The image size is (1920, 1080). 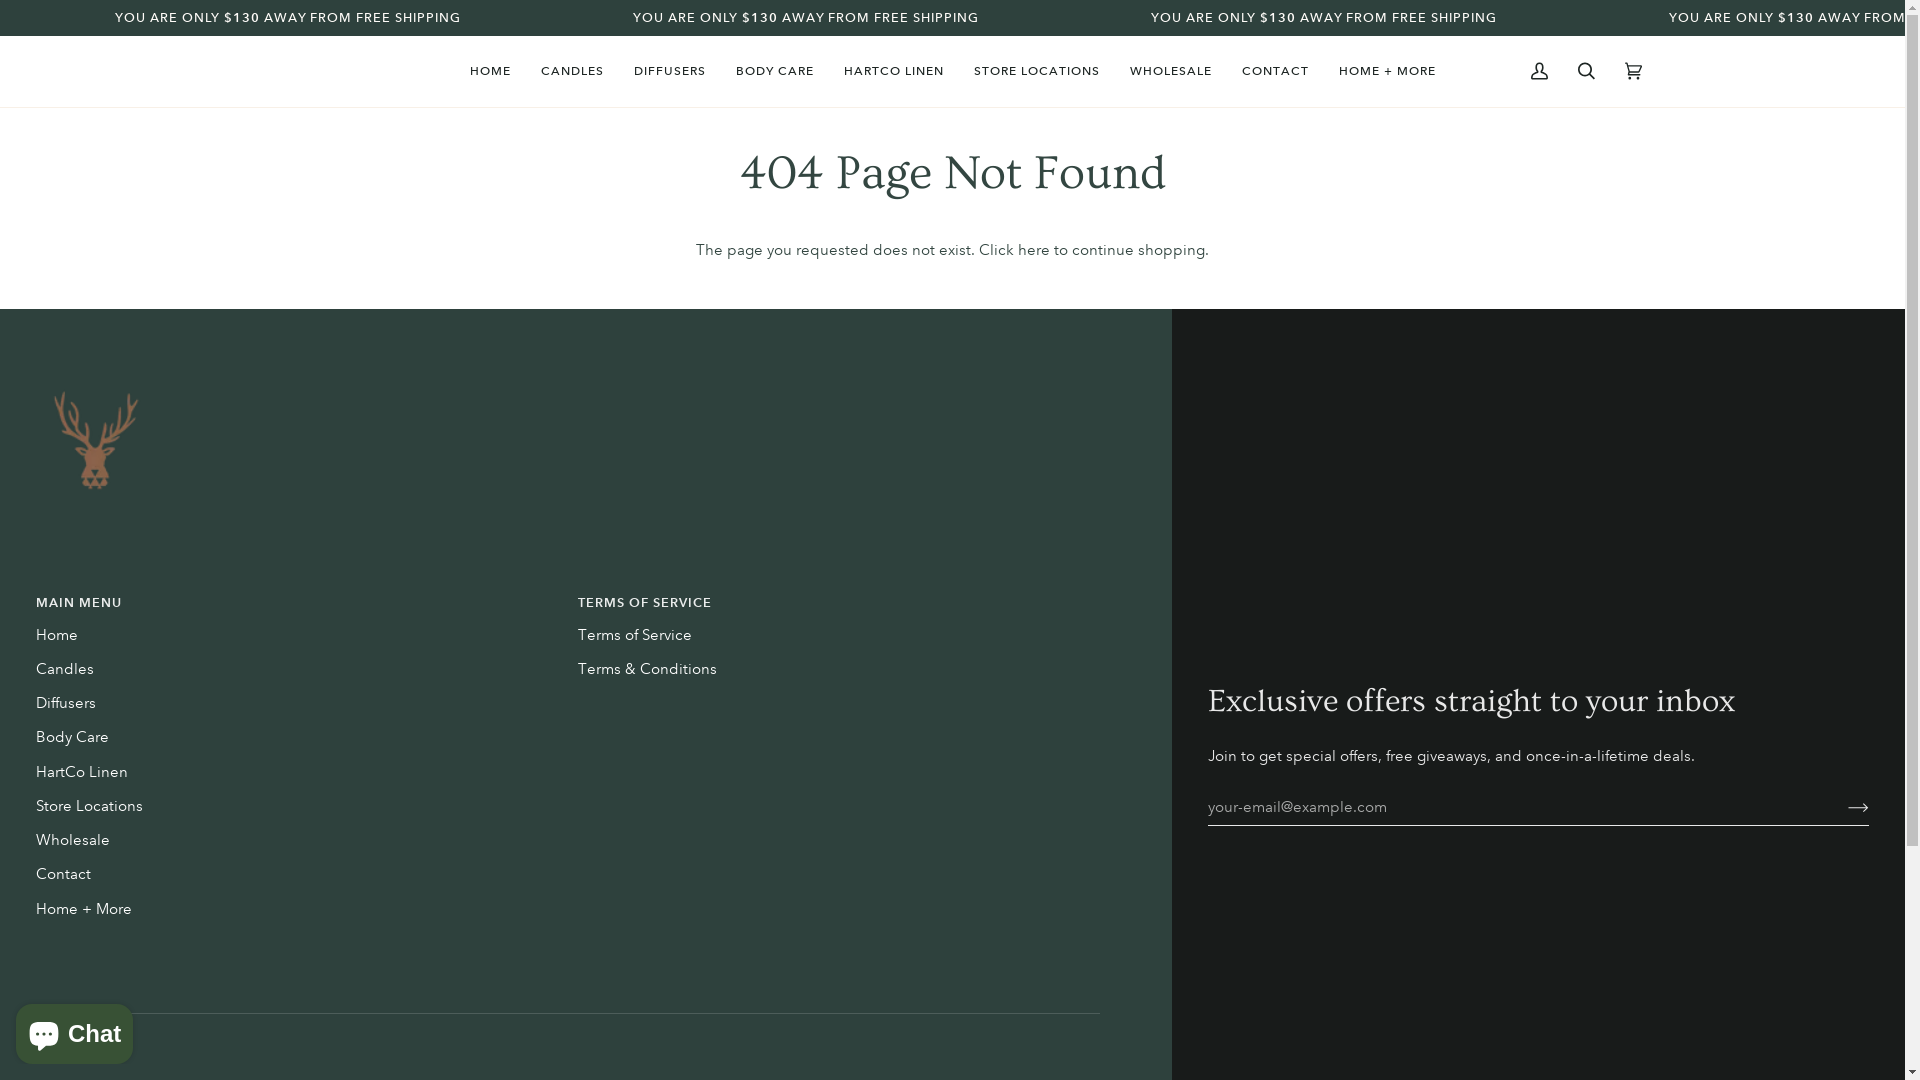 I want to click on Candles, so click(x=65, y=669).